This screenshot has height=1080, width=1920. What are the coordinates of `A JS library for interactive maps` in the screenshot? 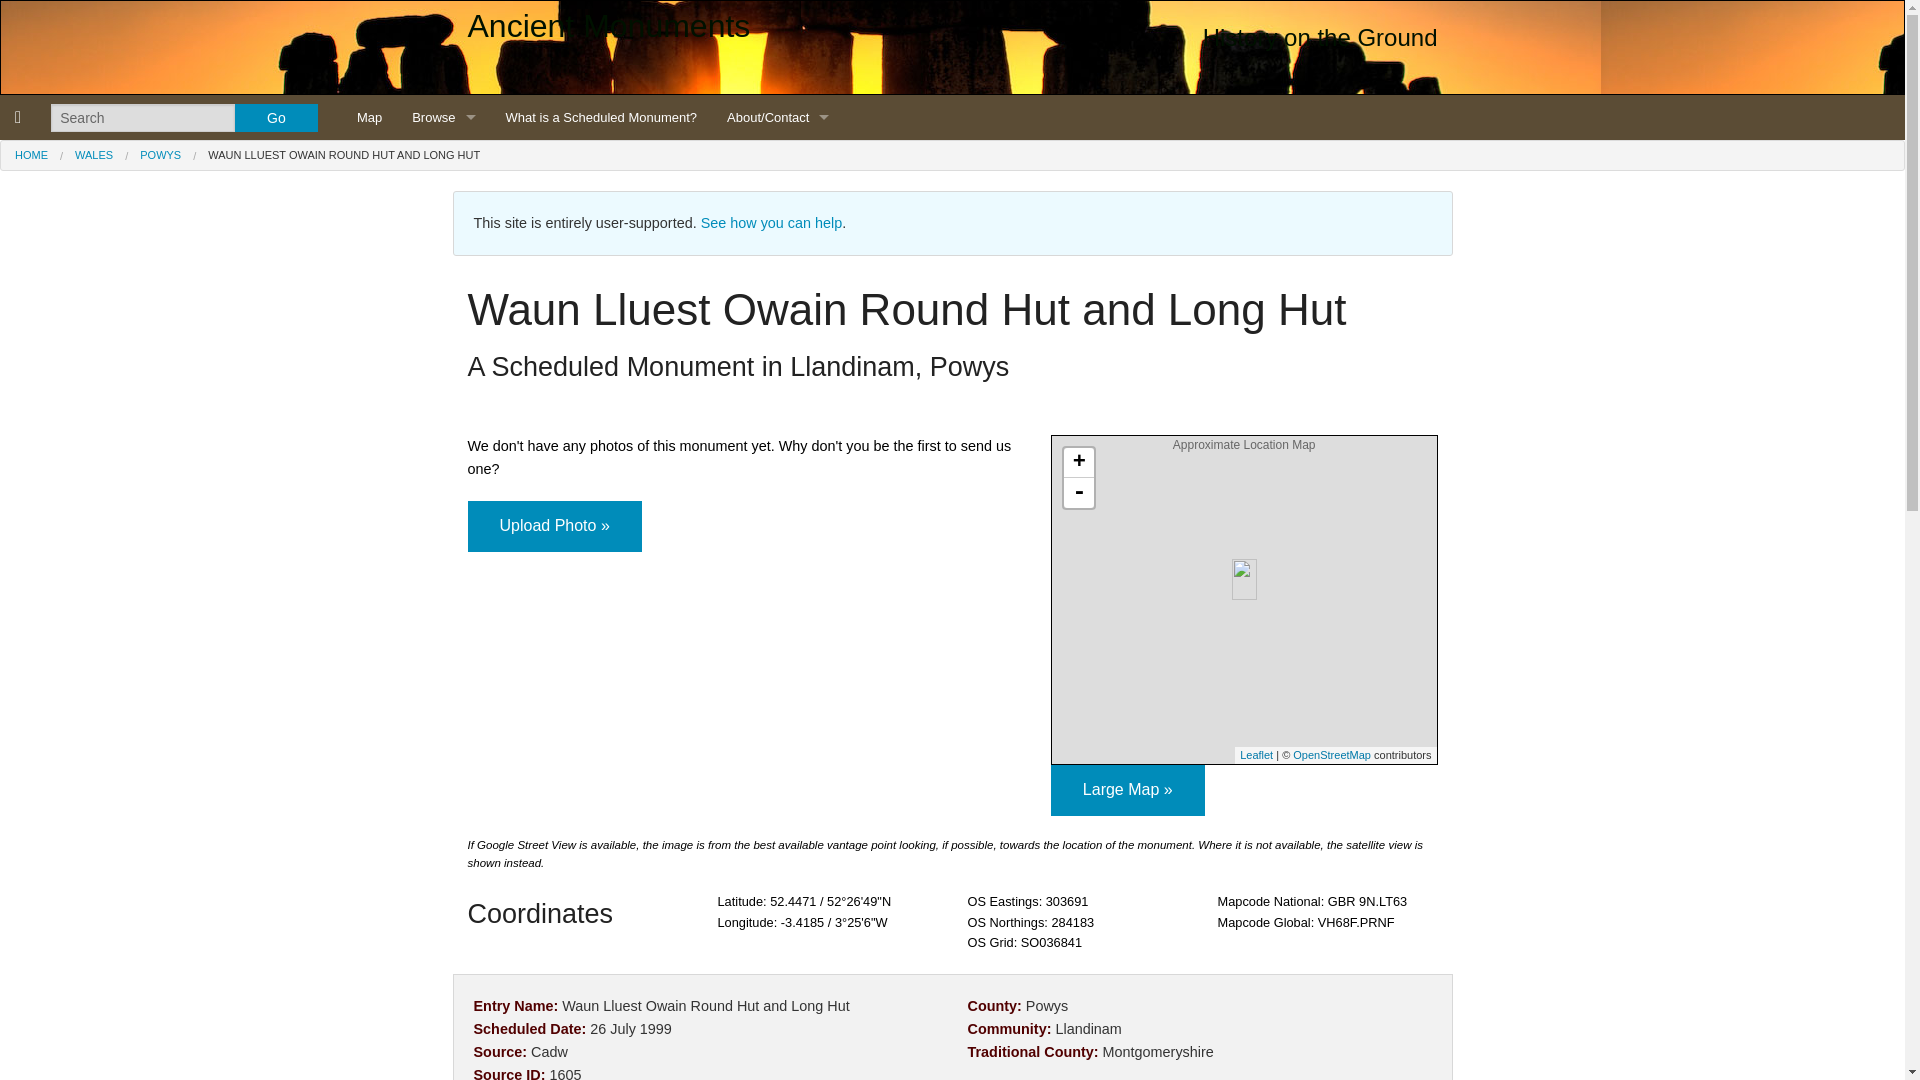 It's located at (1256, 755).